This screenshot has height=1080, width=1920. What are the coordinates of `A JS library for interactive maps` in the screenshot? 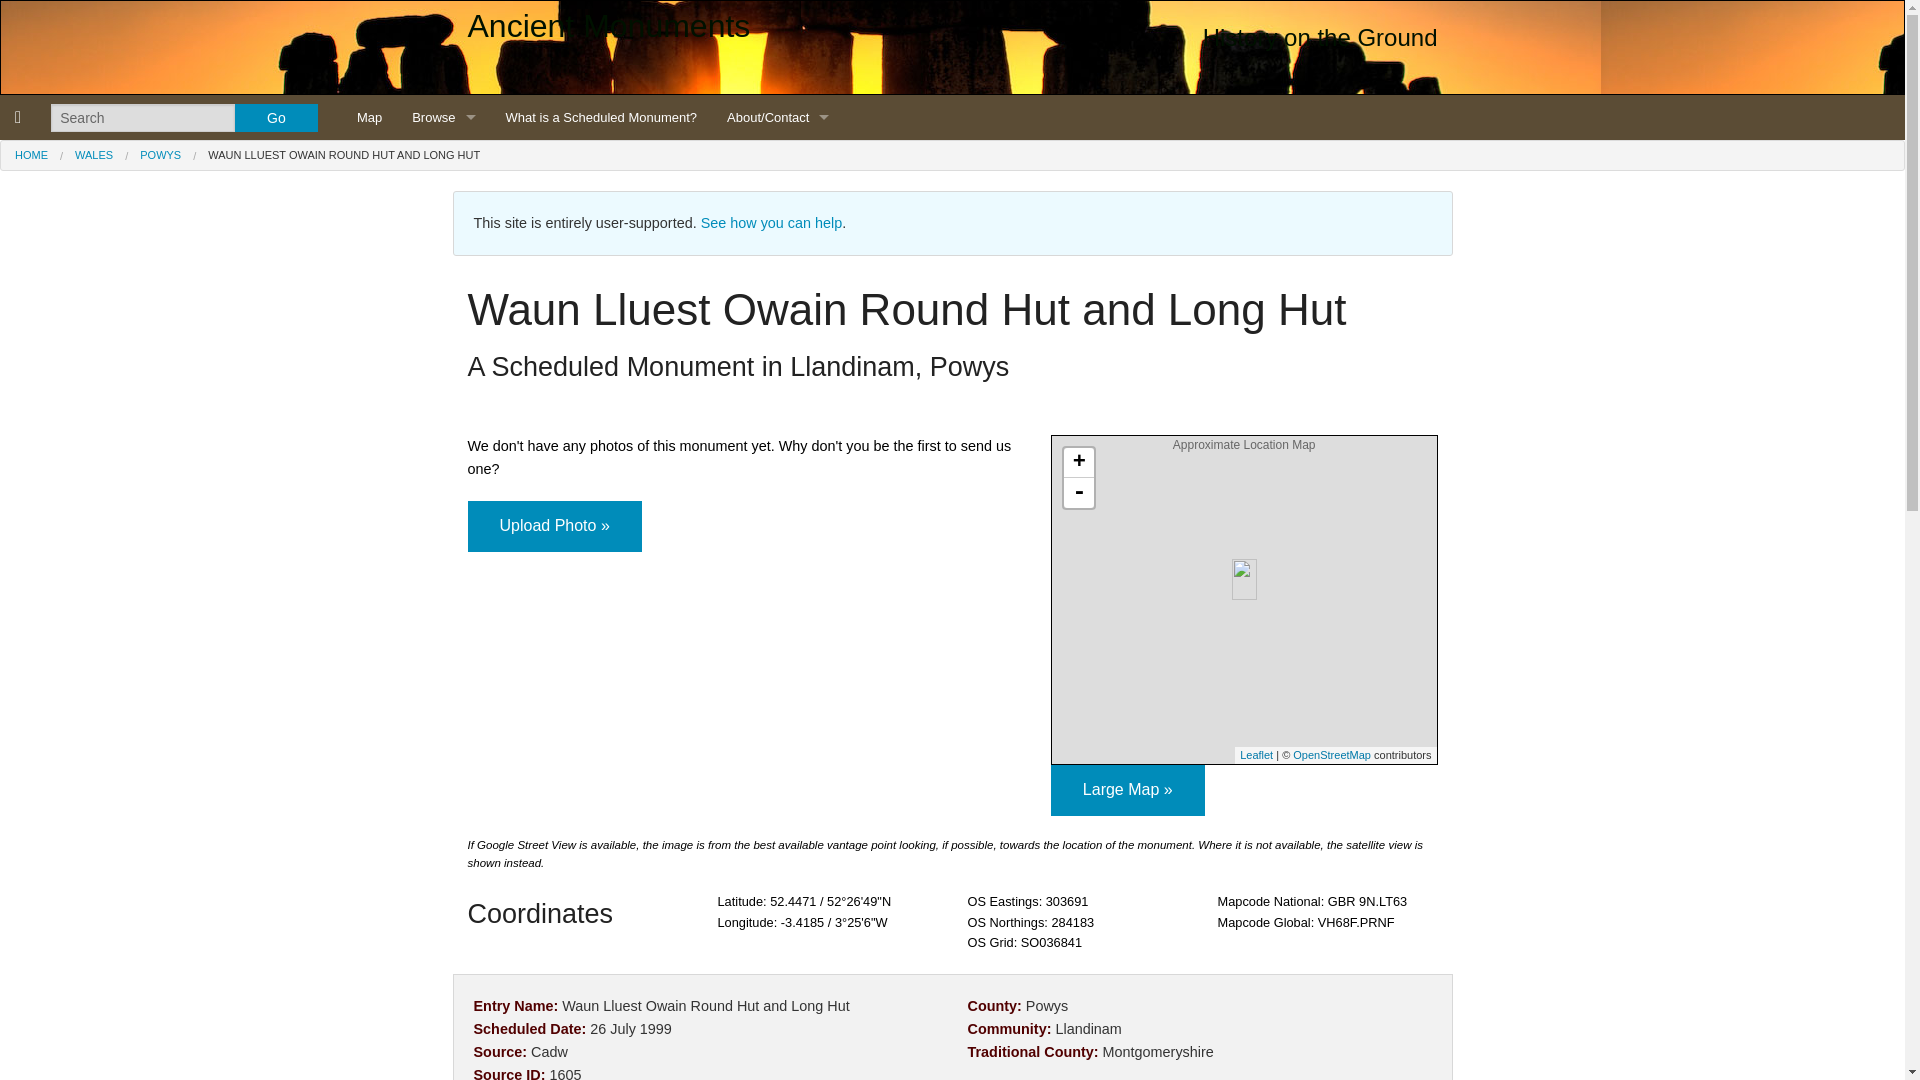 It's located at (1256, 755).